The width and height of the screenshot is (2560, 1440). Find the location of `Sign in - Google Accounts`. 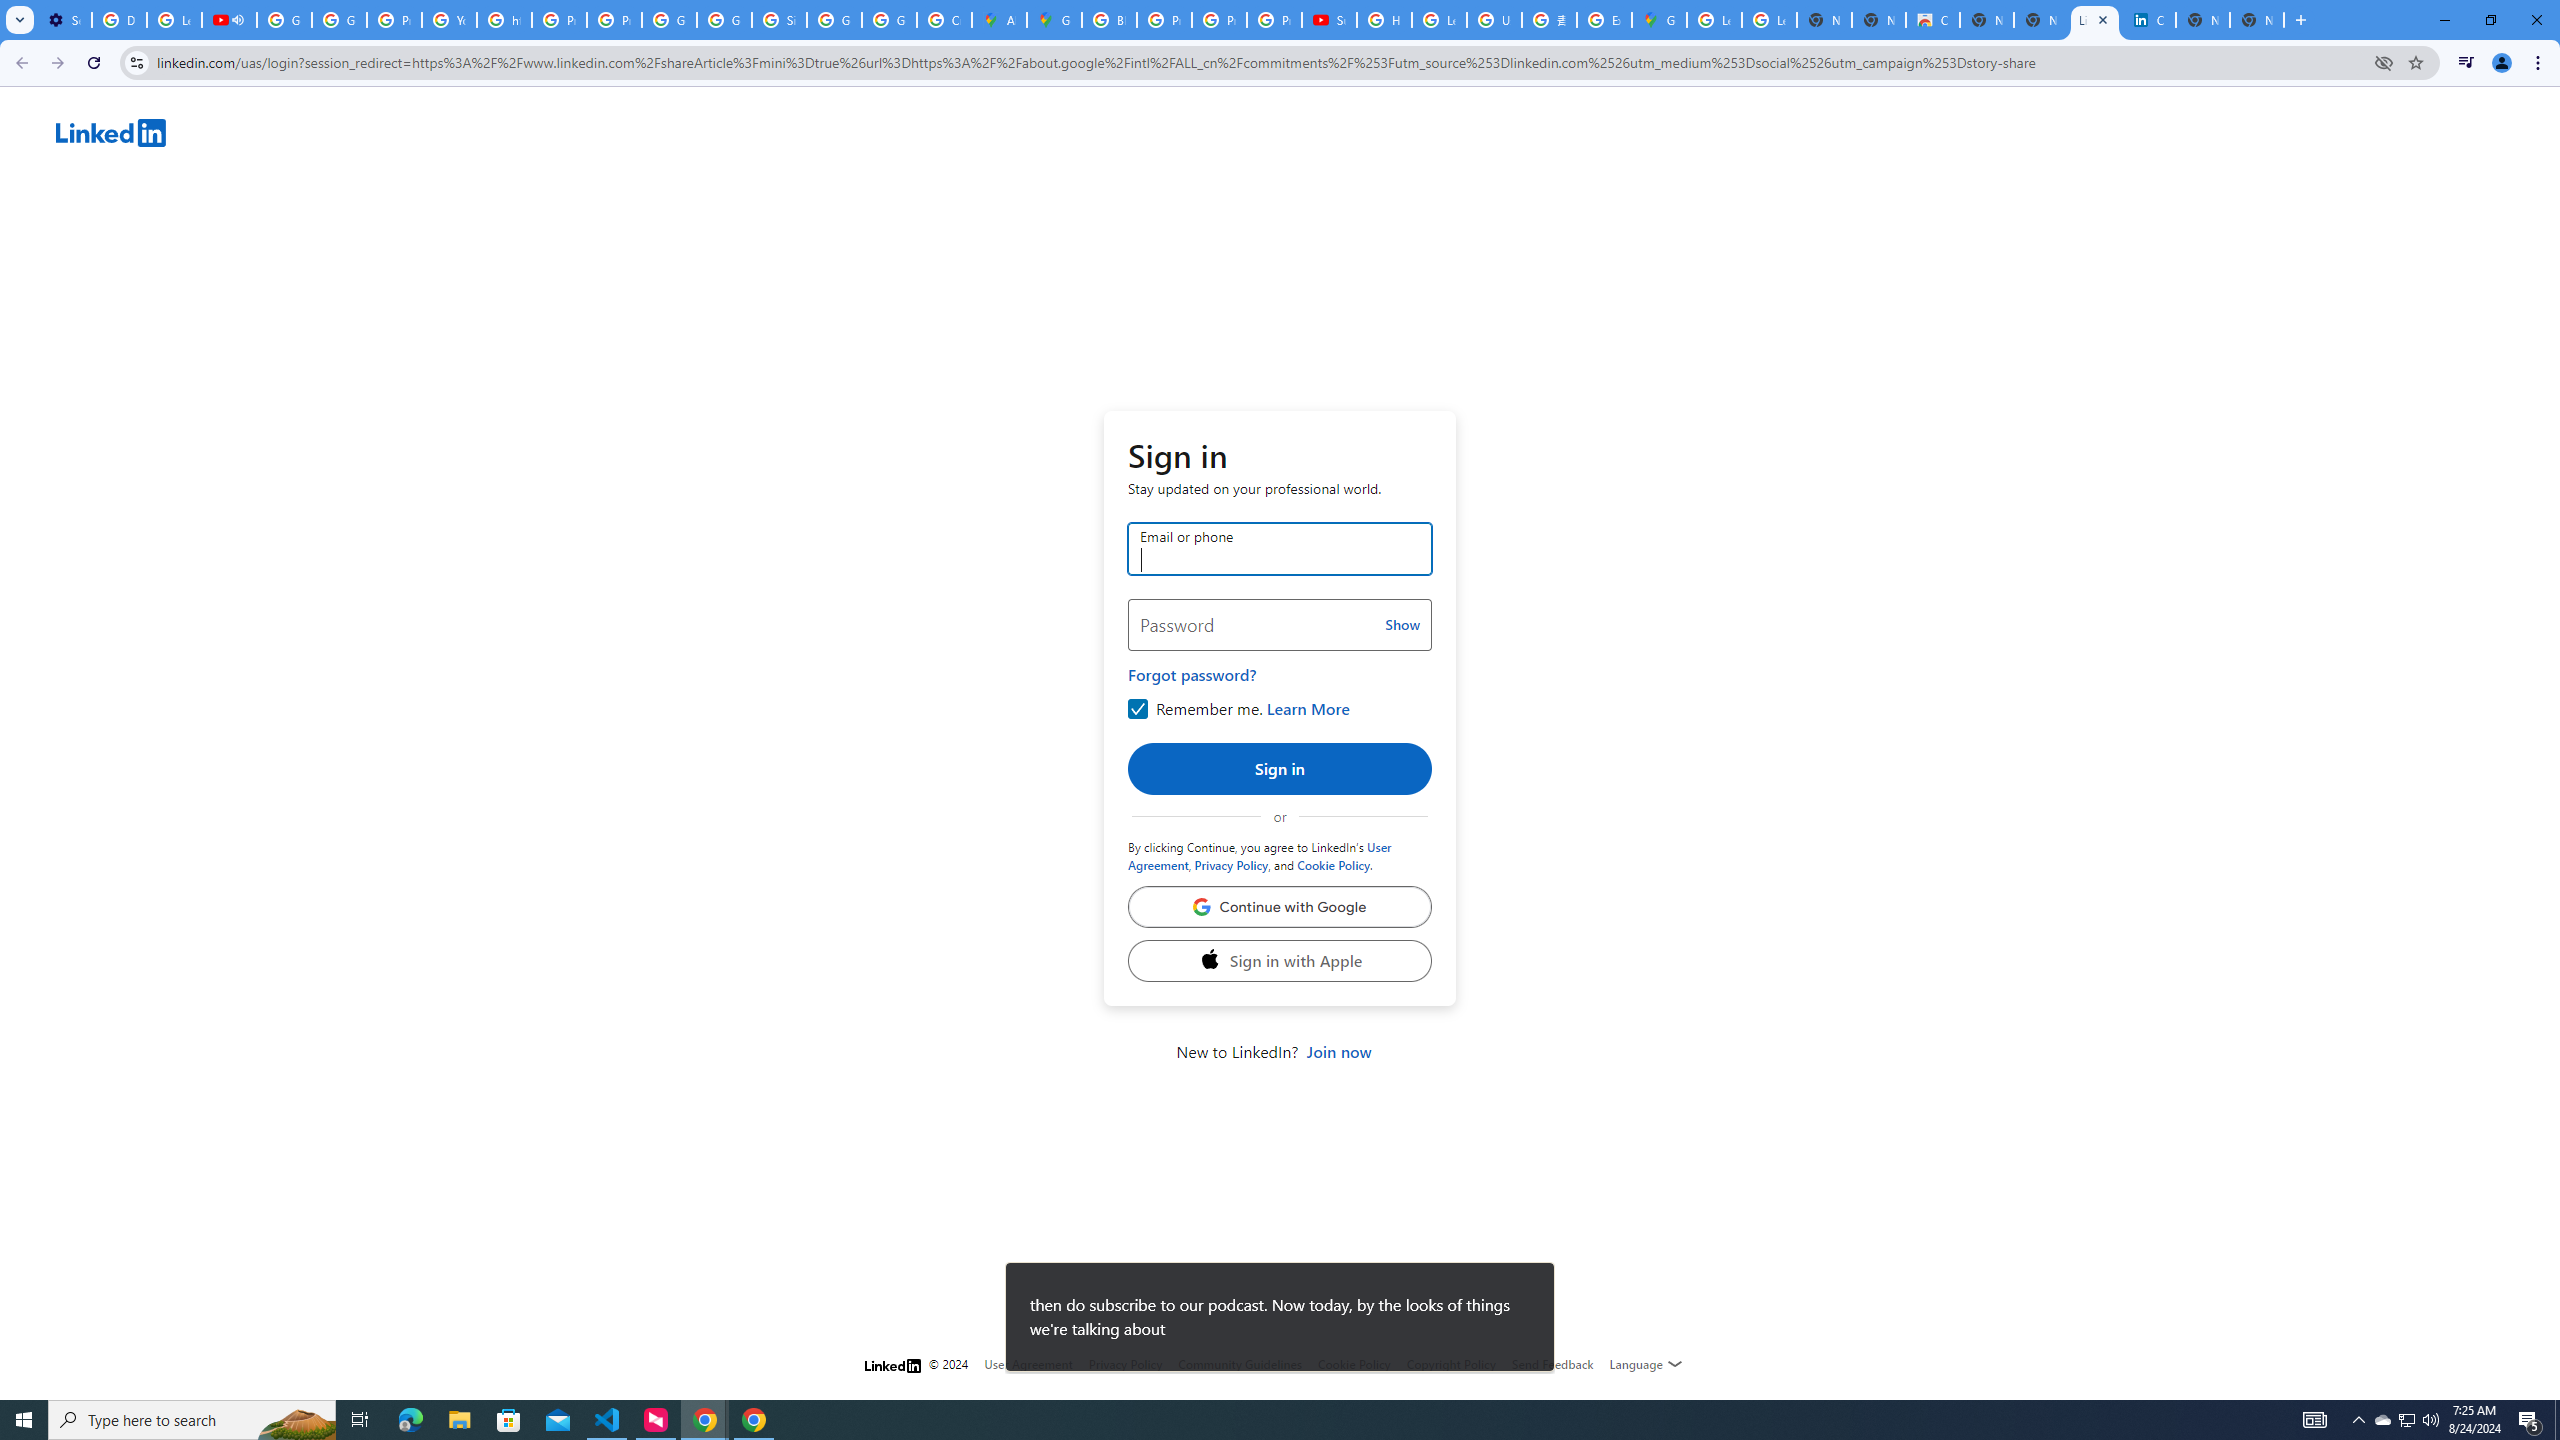

Sign in - Google Accounts is located at coordinates (779, 20).